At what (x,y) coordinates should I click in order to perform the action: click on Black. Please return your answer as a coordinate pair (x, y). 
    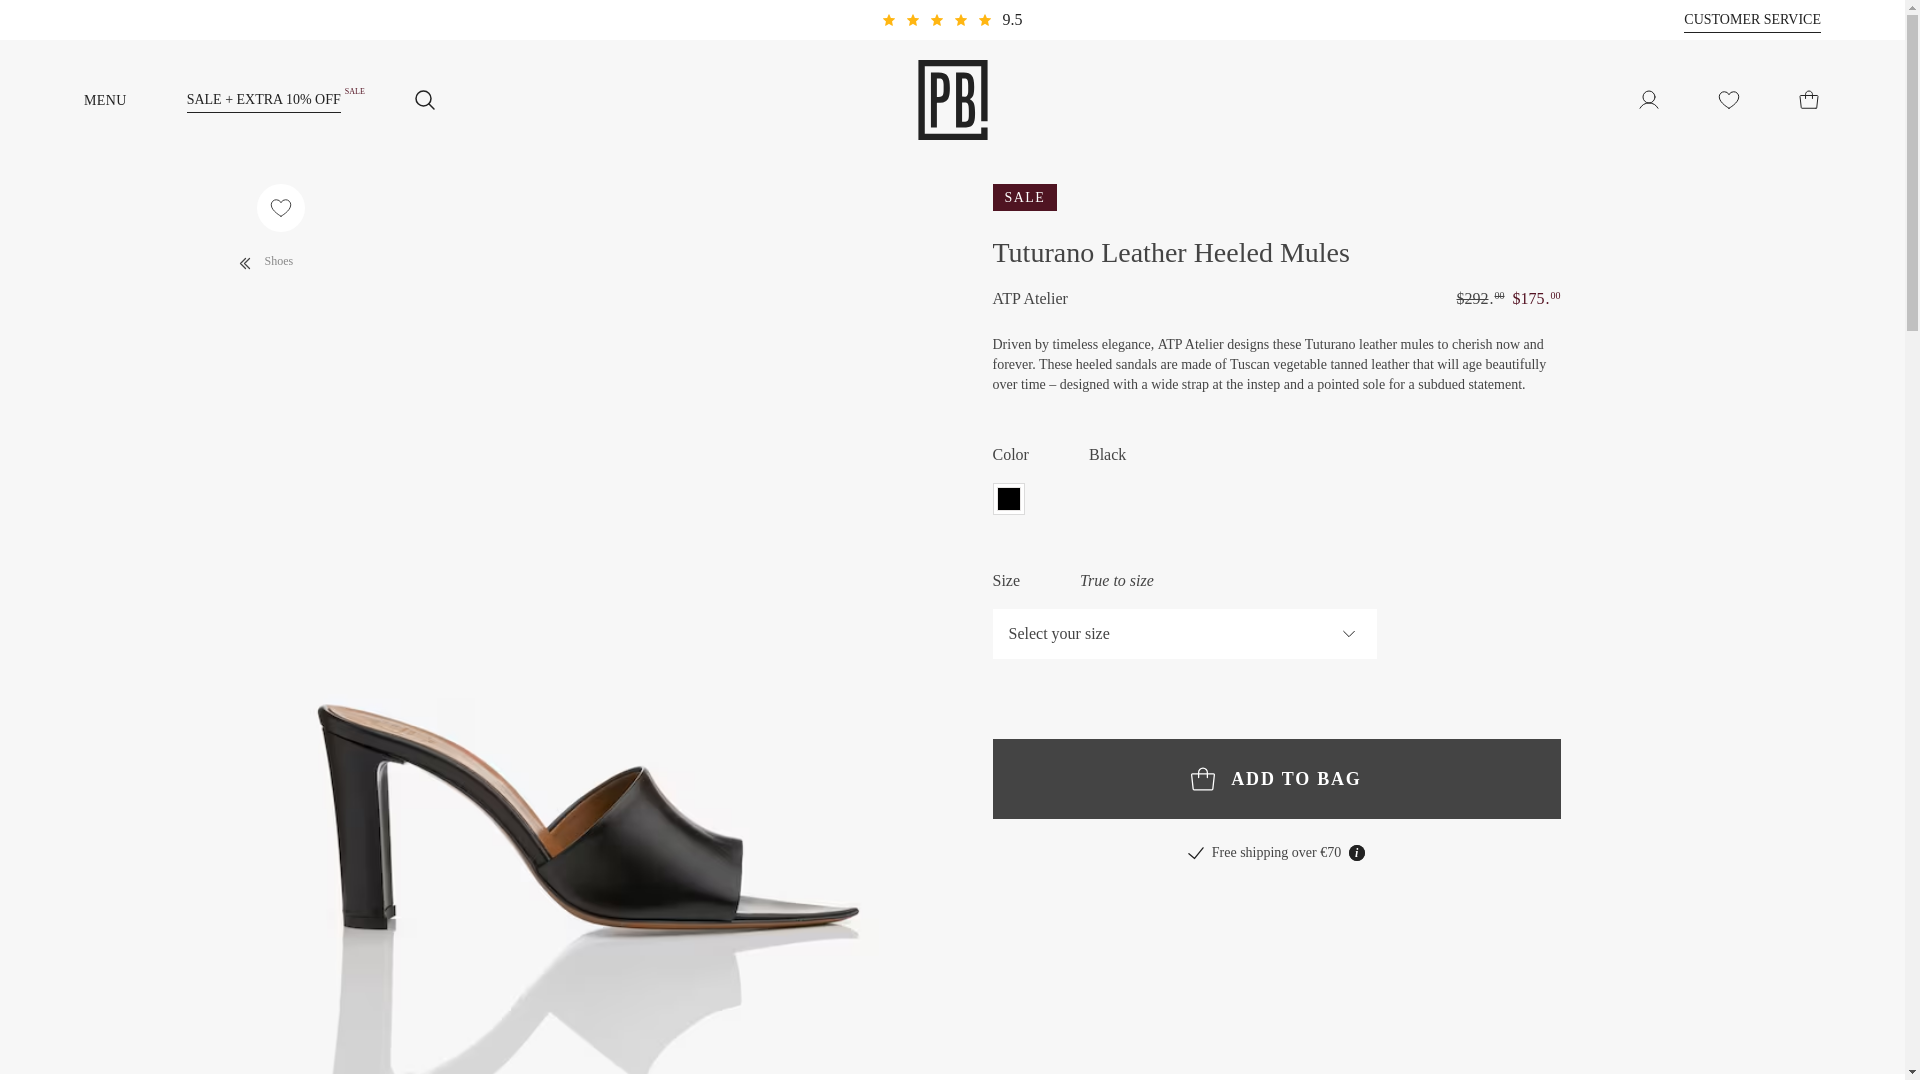
    Looking at the image, I should click on (1008, 498).